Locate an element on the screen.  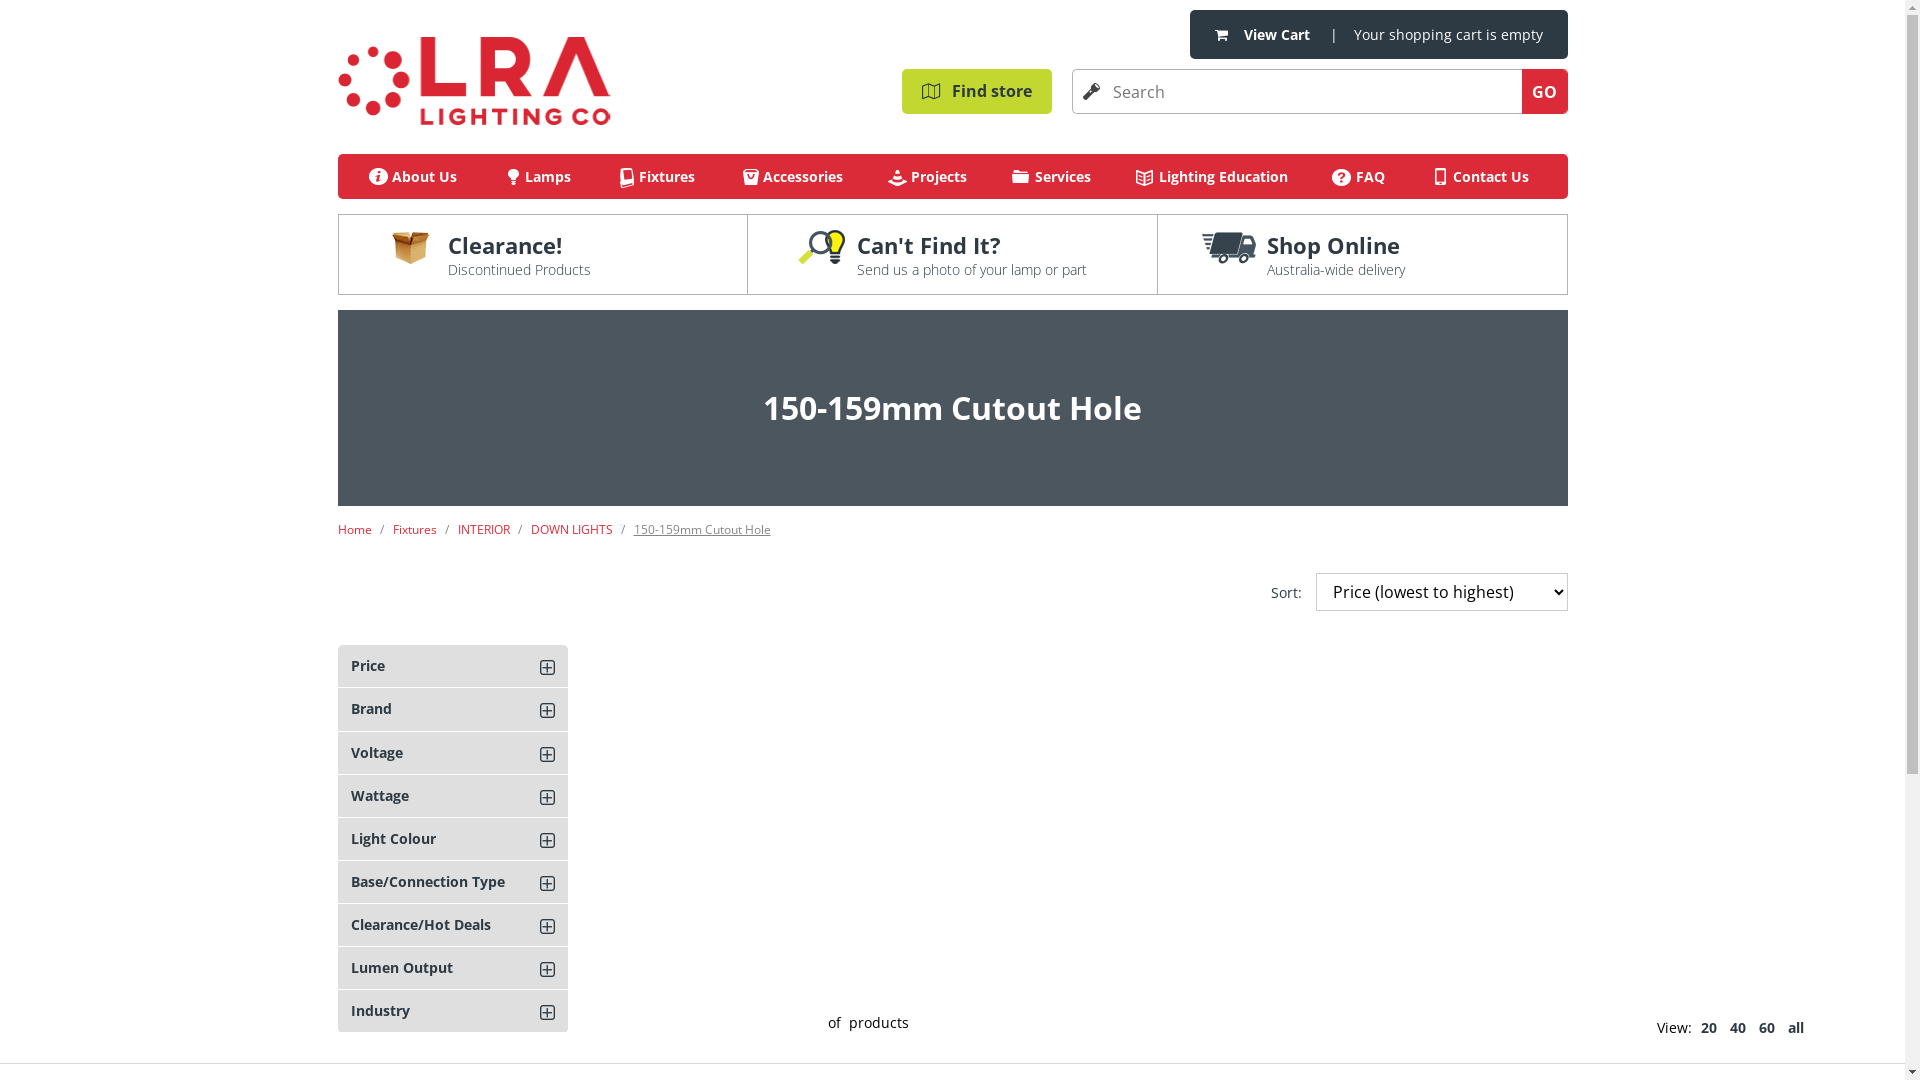
GO is located at coordinates (1545, 92).